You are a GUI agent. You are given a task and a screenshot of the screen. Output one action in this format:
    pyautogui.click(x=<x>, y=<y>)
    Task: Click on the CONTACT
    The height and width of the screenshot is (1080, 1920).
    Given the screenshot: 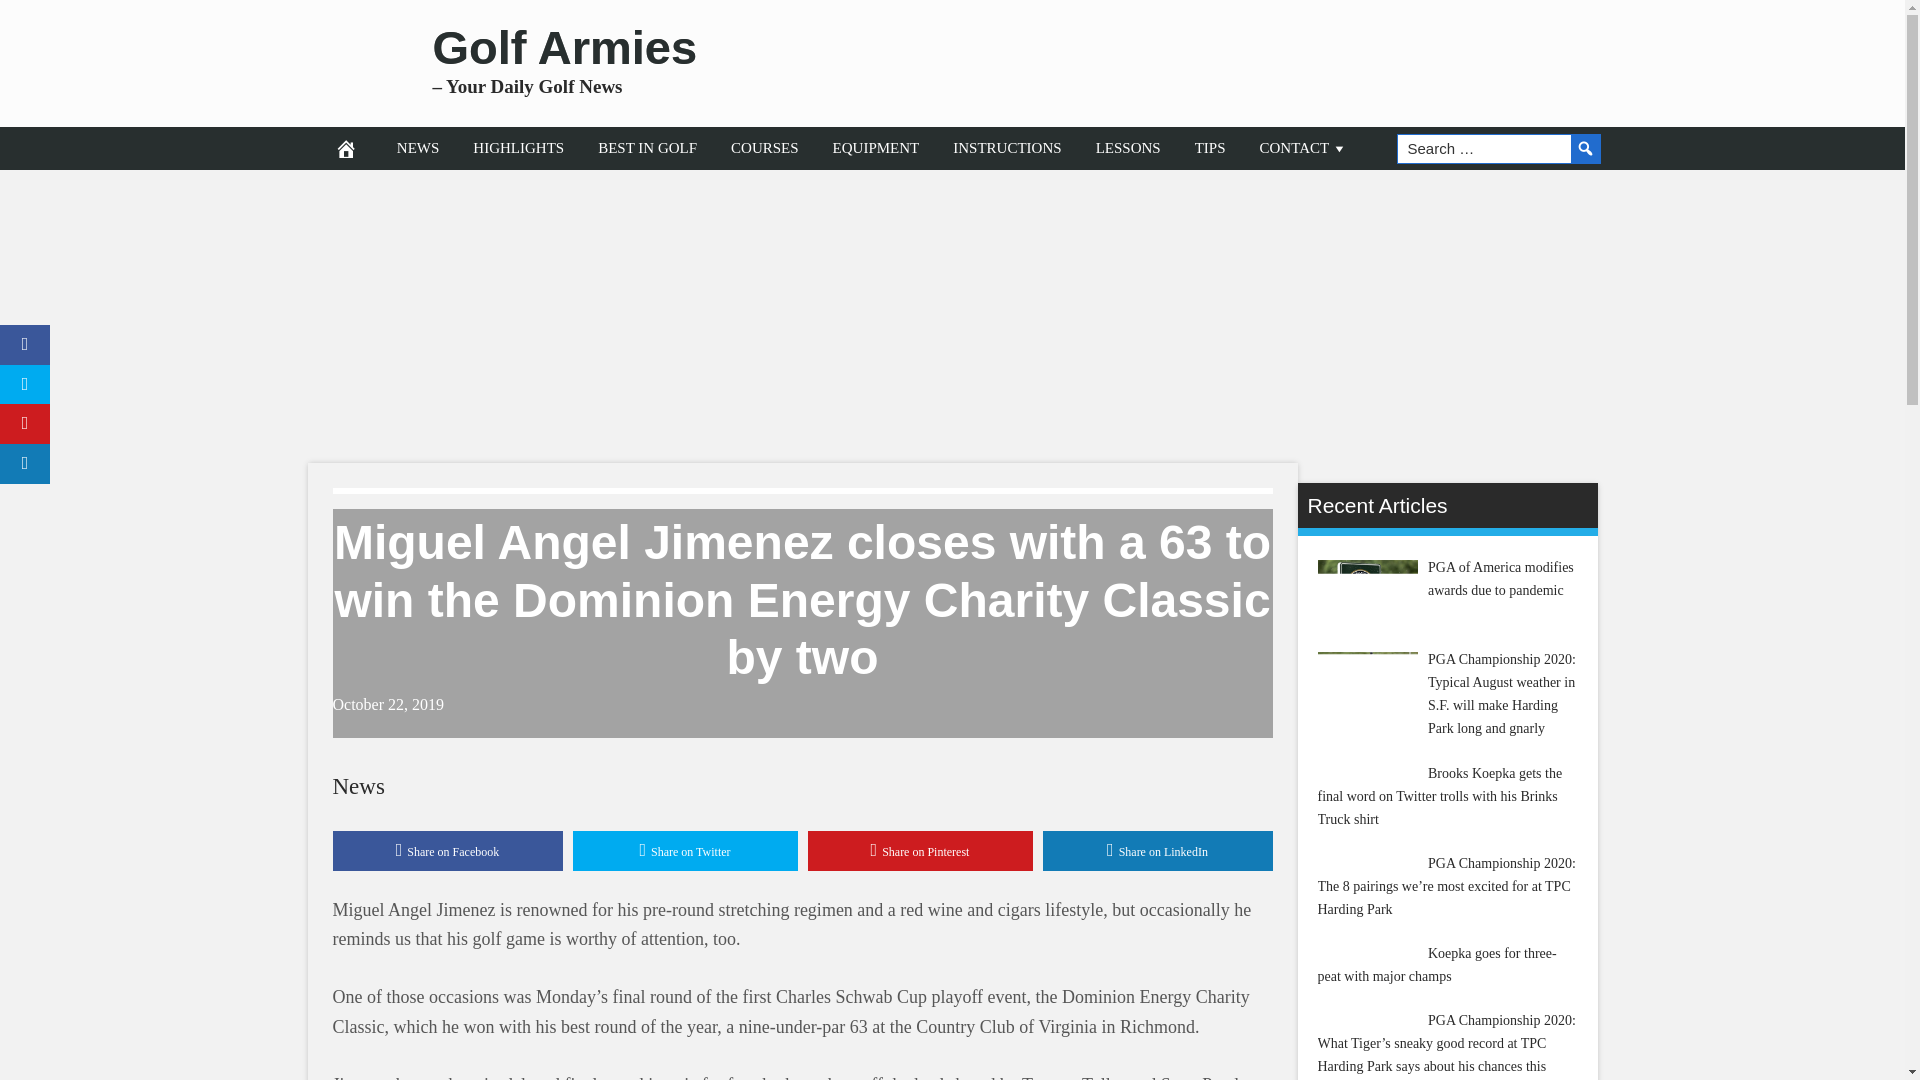 What is the action you would take?
    pyautogui.click(x=1304, y=148)
    